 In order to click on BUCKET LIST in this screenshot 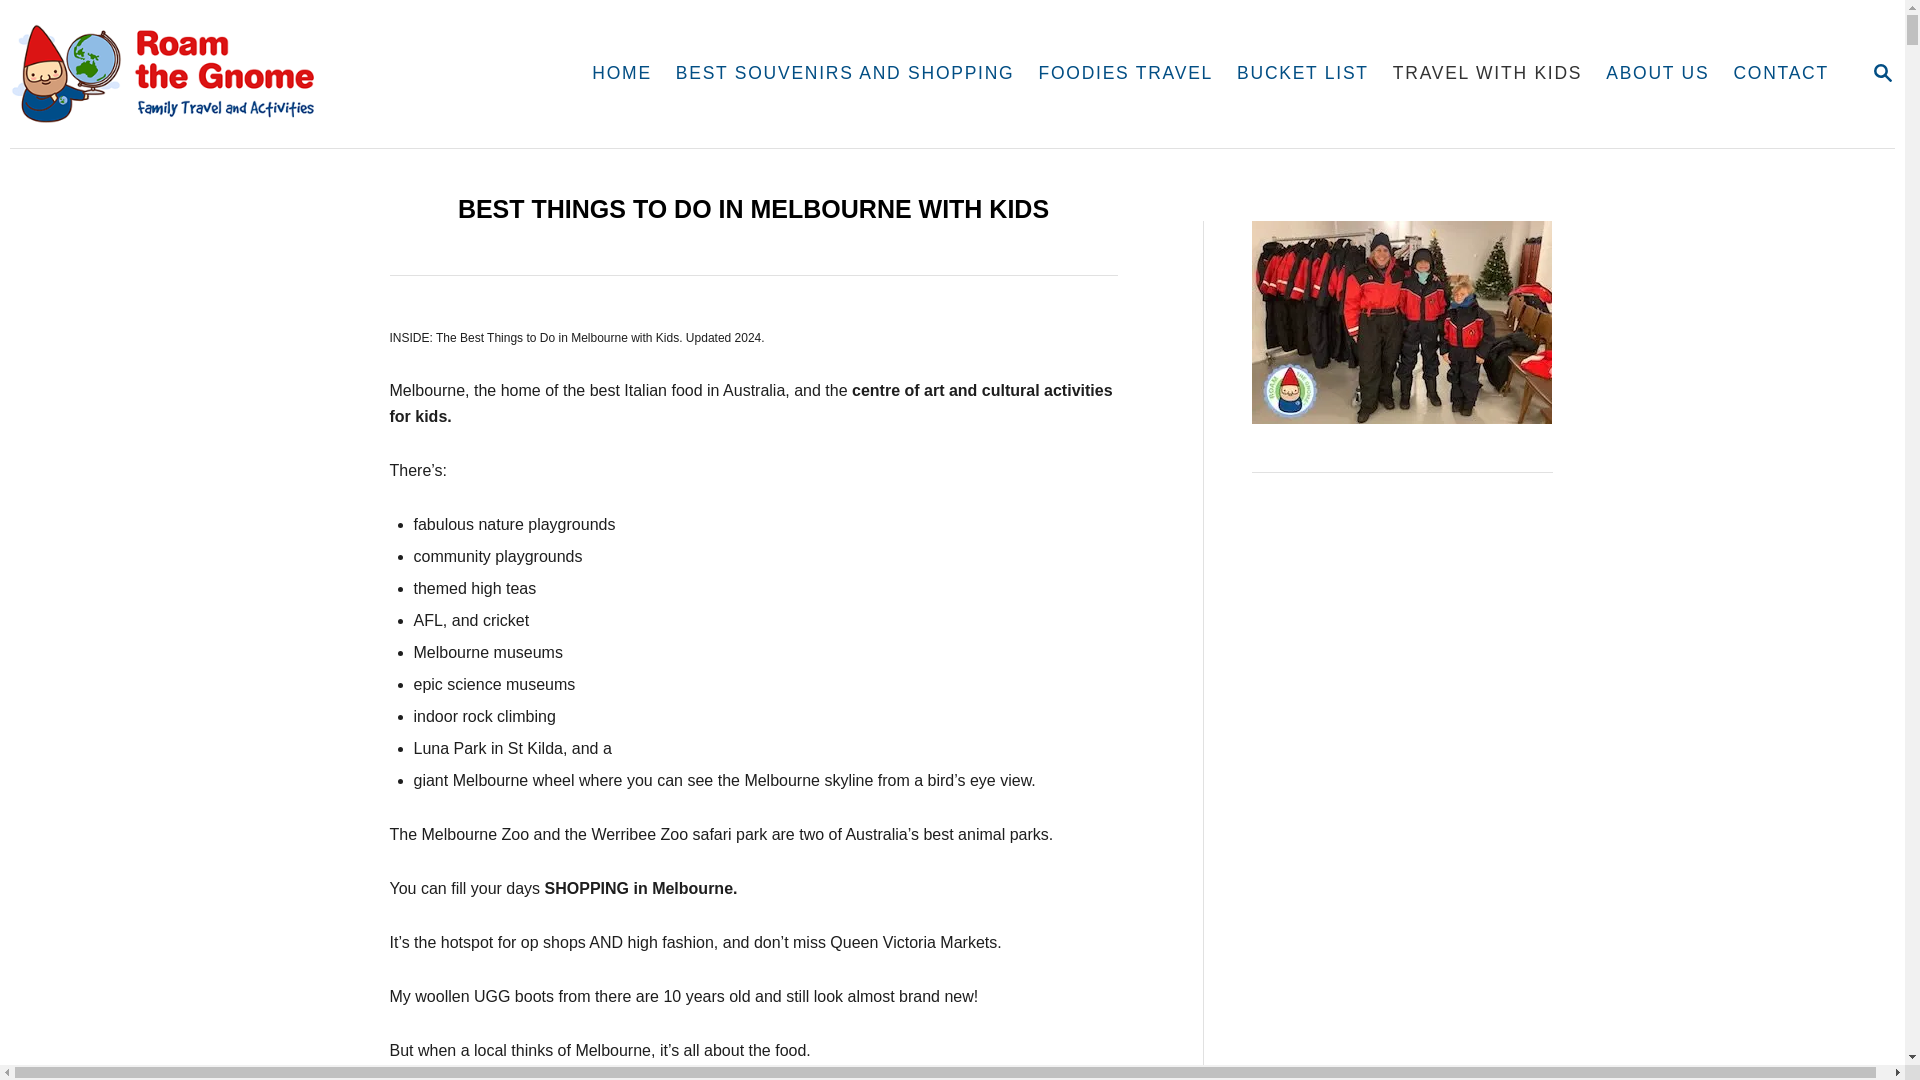, I will do `click(1302, 74)`.